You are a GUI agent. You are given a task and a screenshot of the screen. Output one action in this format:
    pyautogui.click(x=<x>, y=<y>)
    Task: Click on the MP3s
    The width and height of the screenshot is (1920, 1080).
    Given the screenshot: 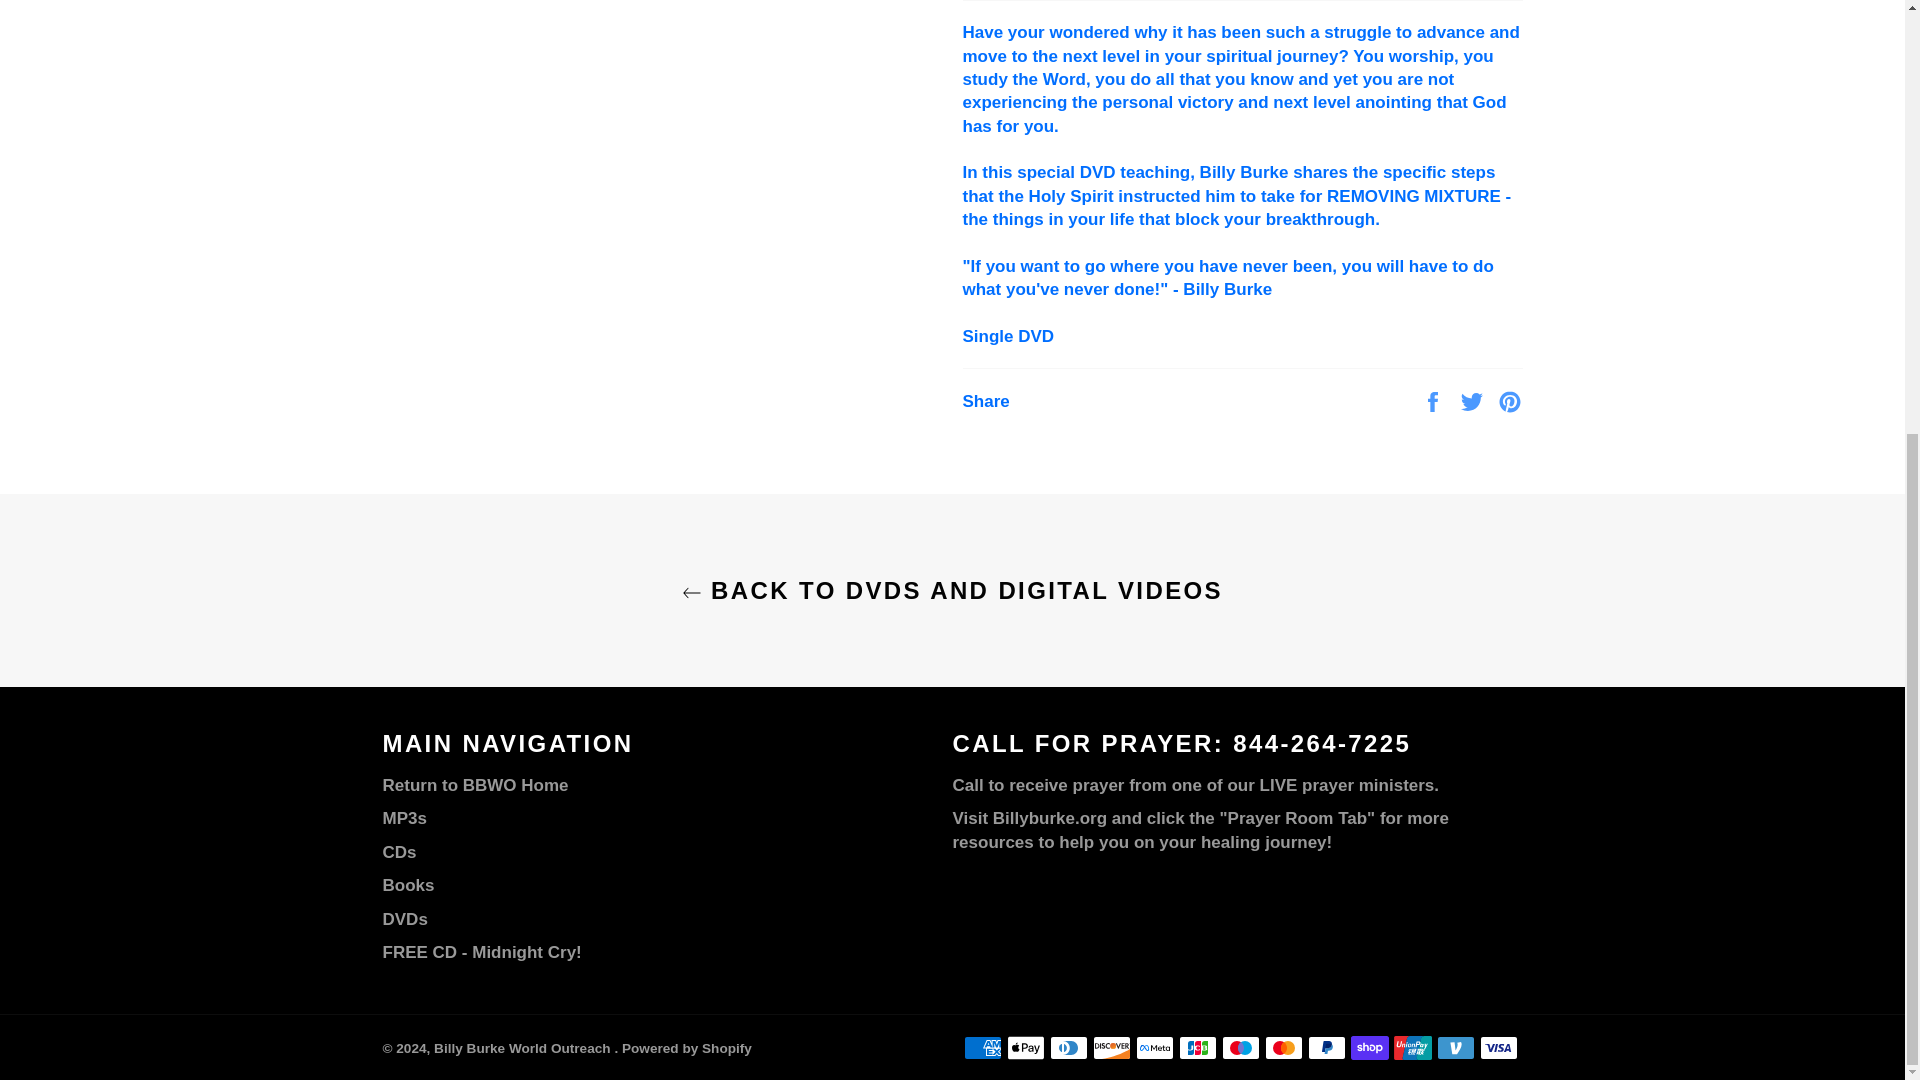 What is the action you would take?
    pyautogui.click(x=404, y=818)
    